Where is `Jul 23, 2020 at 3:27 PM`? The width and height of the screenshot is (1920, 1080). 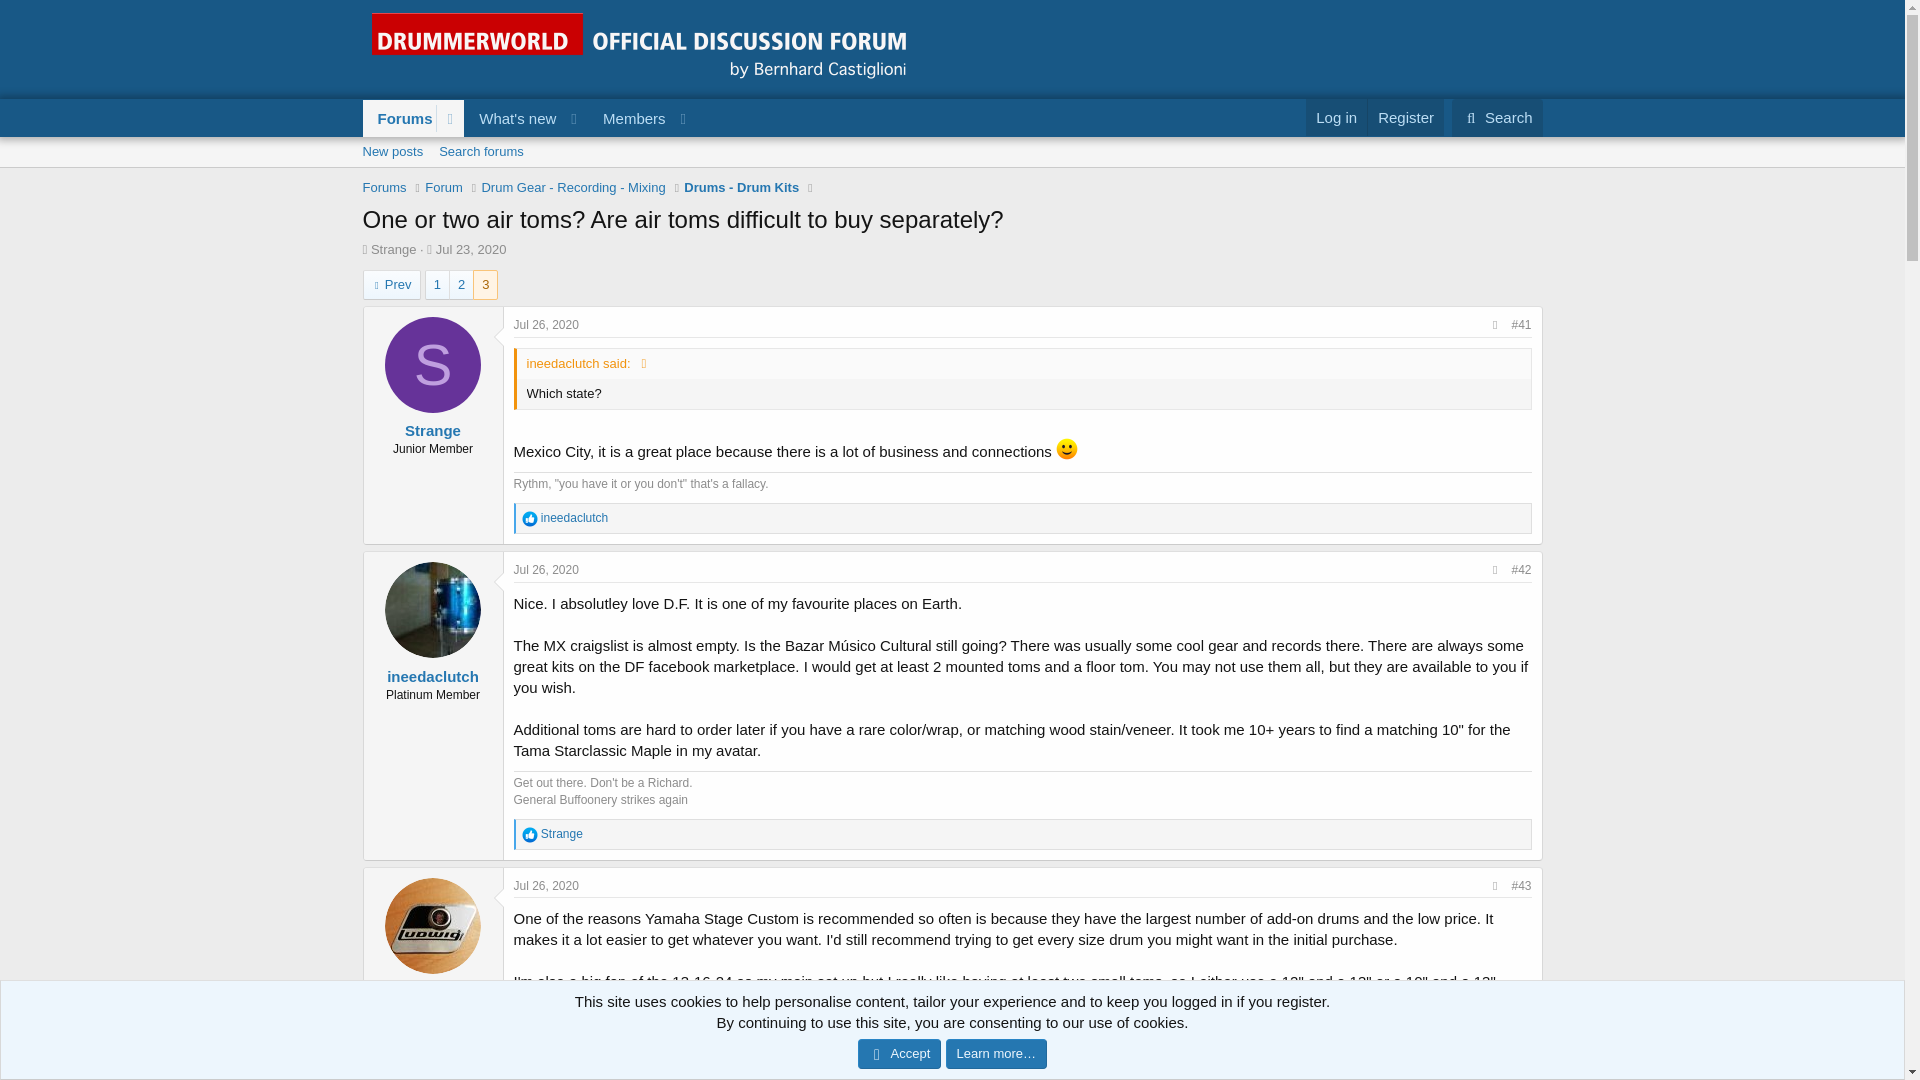 Jul 23, 2020 at 3:27 PM is located at coordinates (470, 249).